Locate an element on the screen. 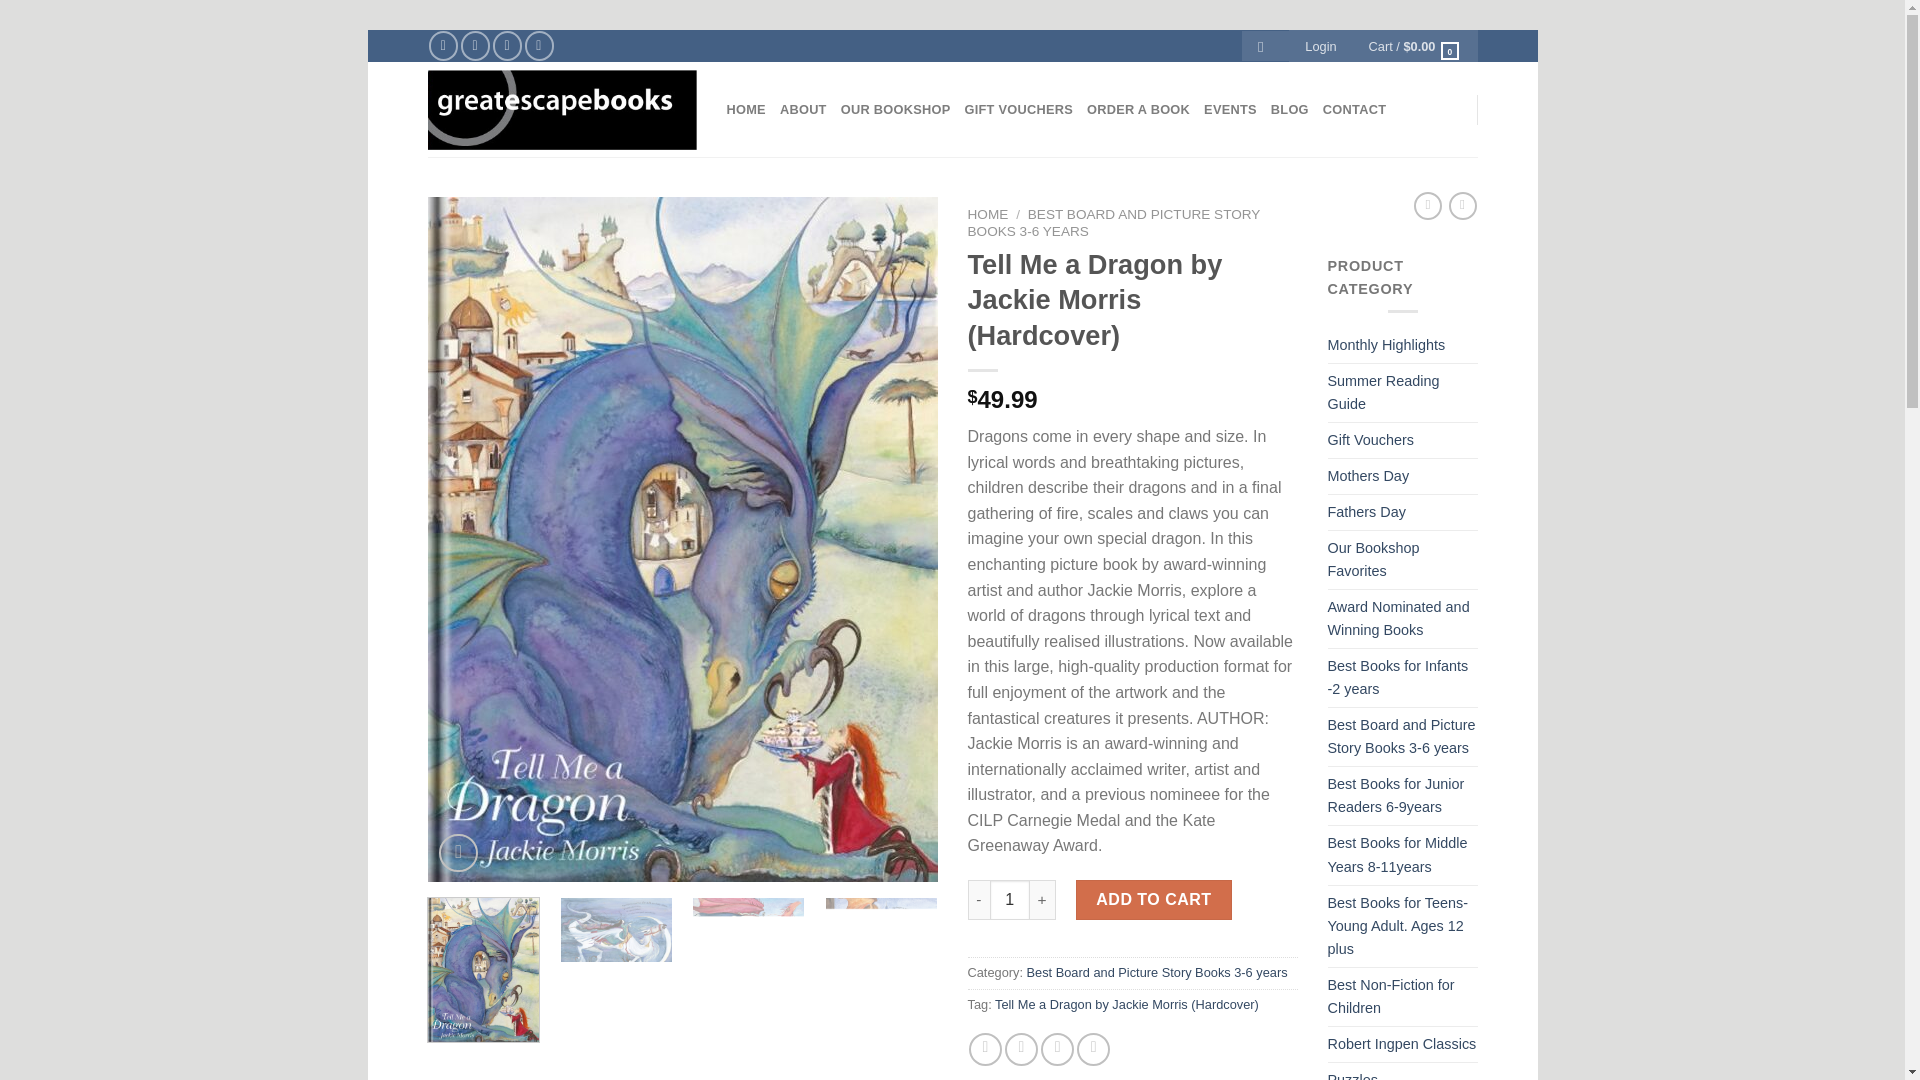  1 is located at coordinates (1010, 900).